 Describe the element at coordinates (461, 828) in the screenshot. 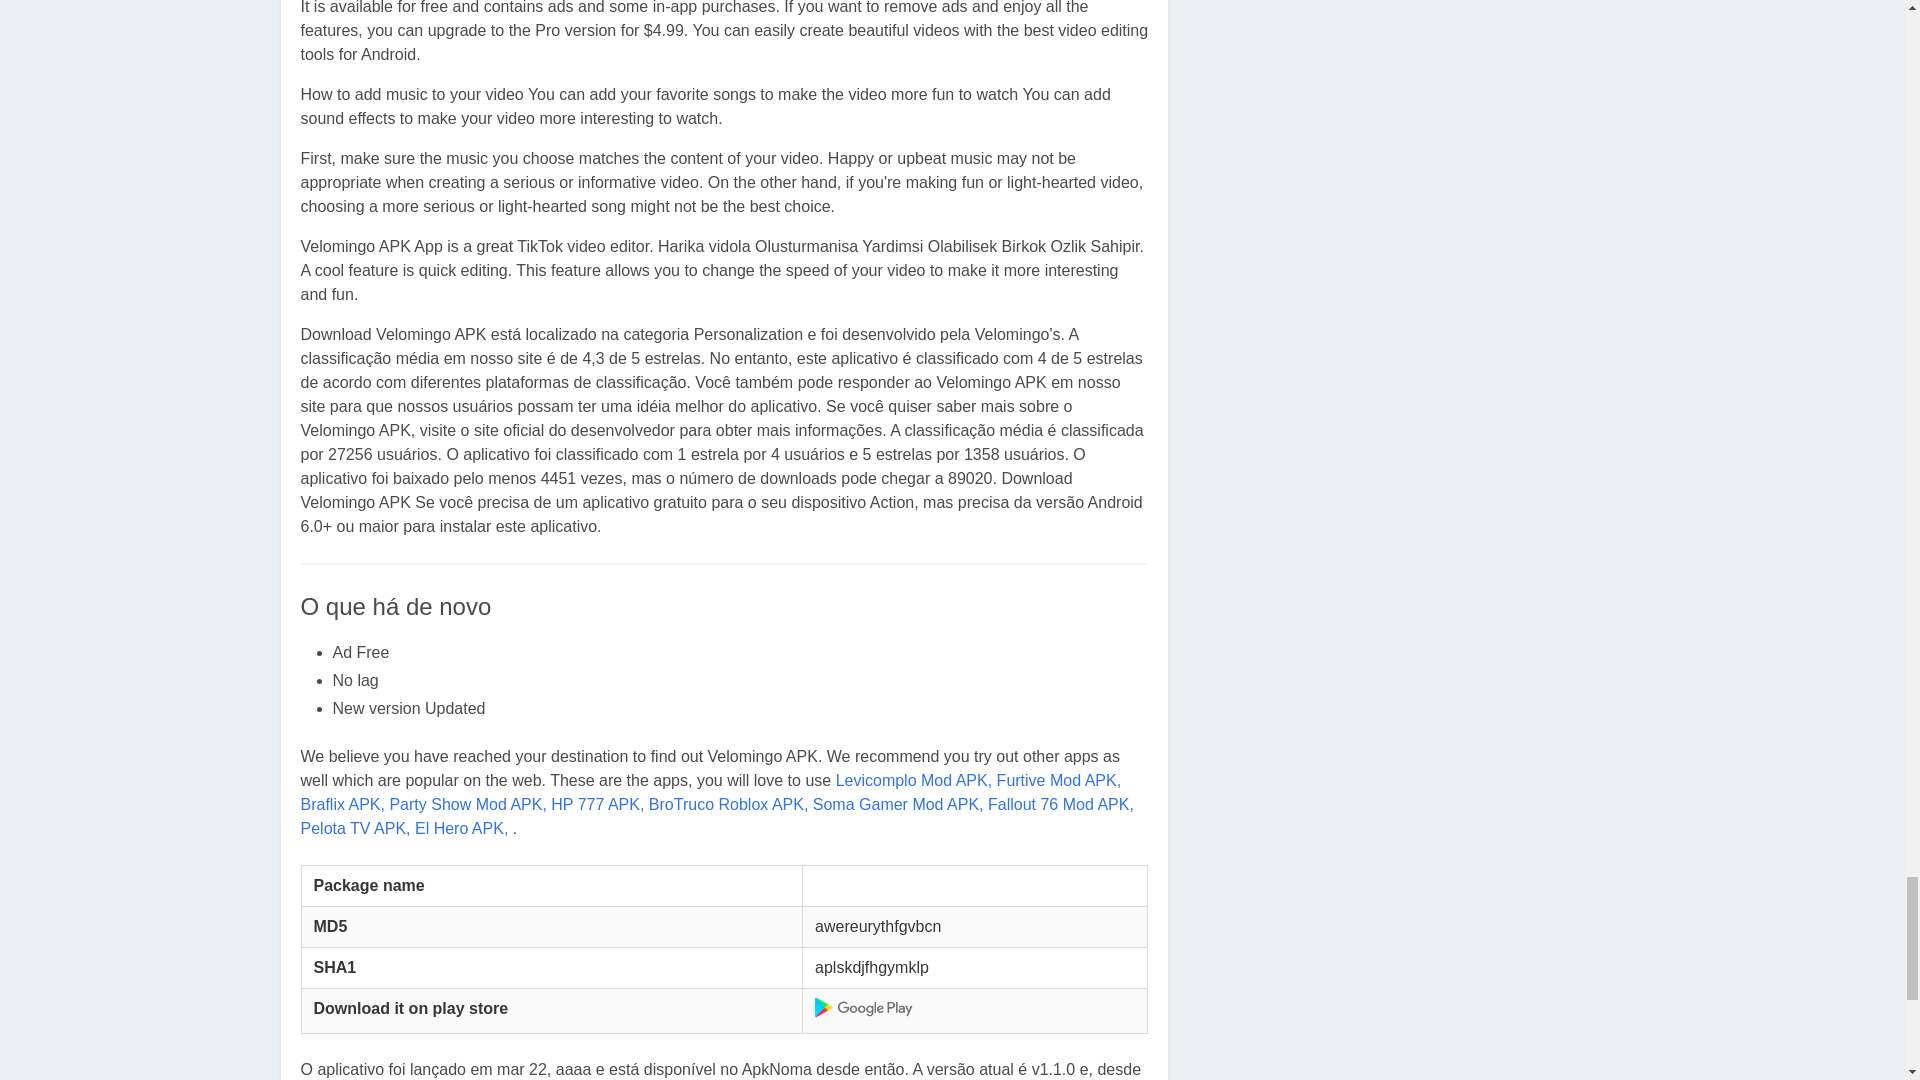

I see `El Hero APK APK` at that location.